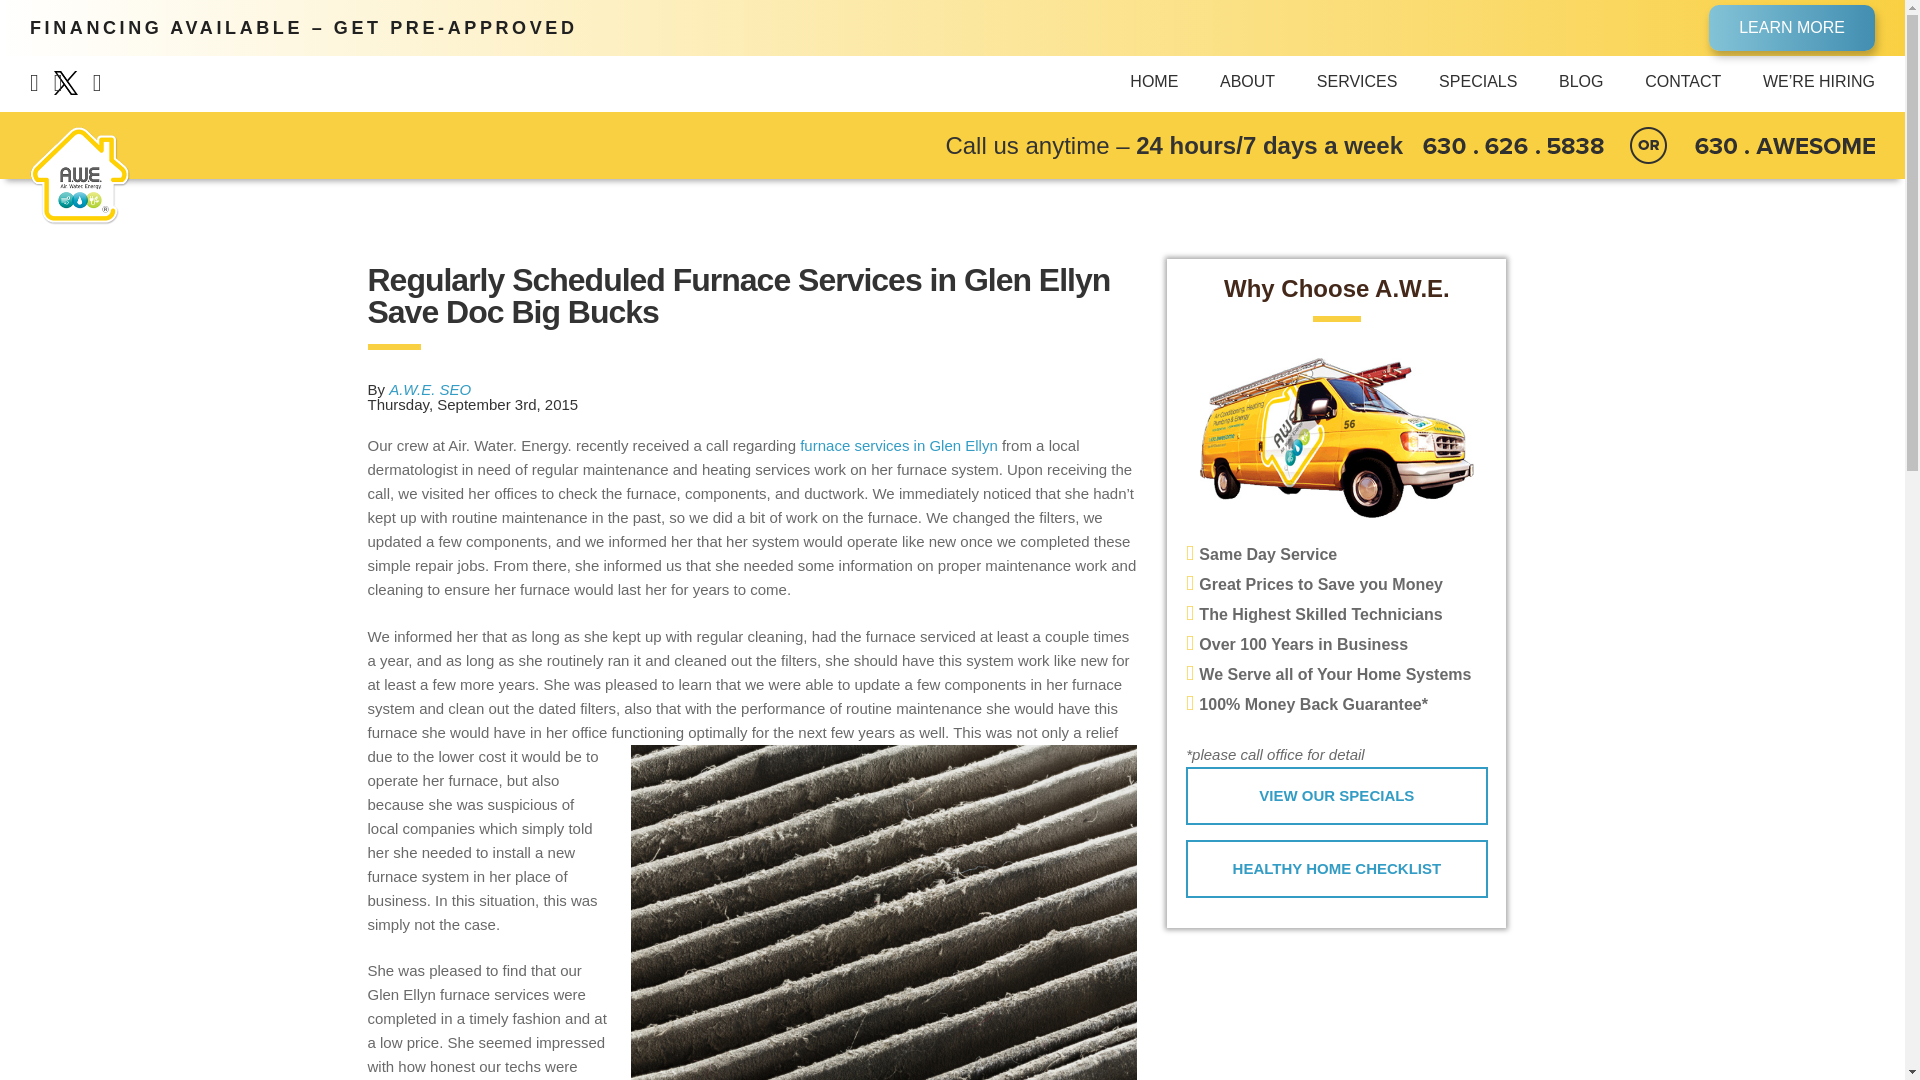  I want to click on furnace services in Glen Ellyn, so click(899, 445).